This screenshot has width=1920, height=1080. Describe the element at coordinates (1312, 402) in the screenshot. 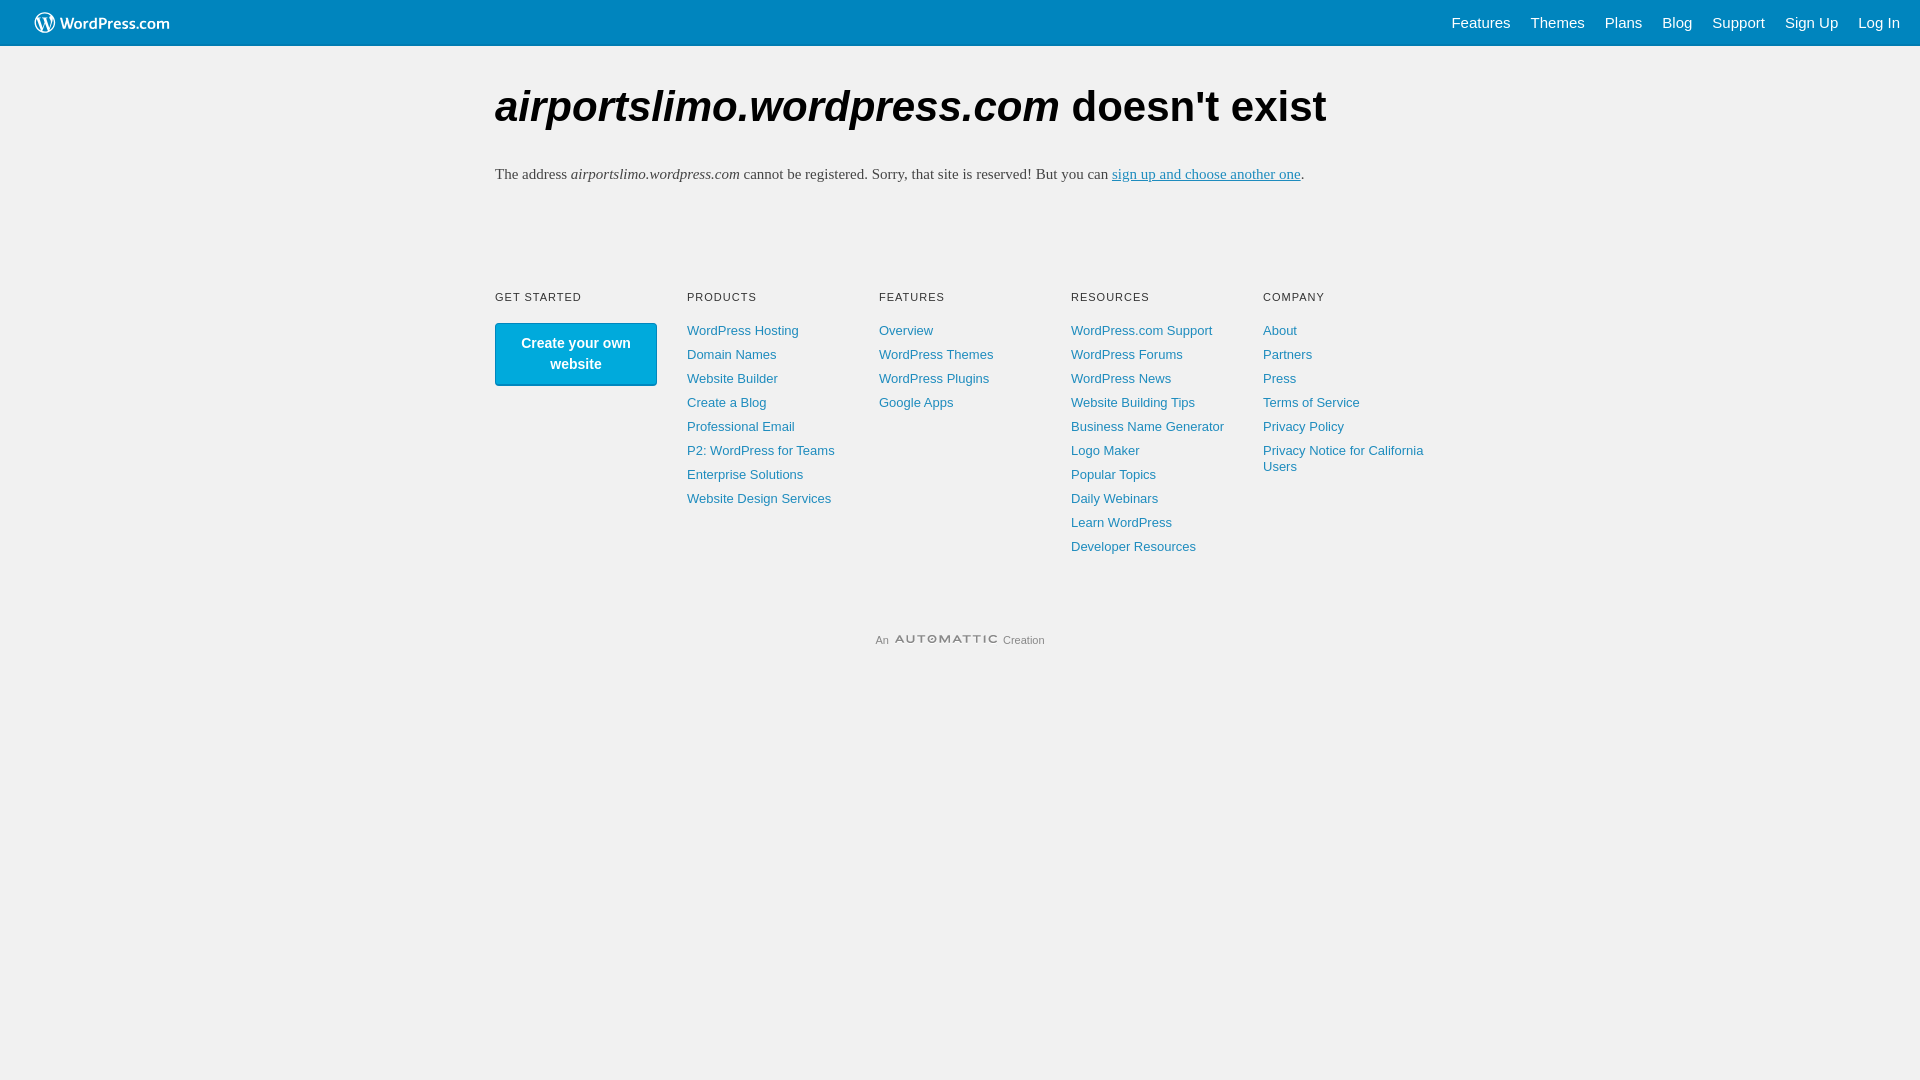

I see `Terms of Service` at that location.